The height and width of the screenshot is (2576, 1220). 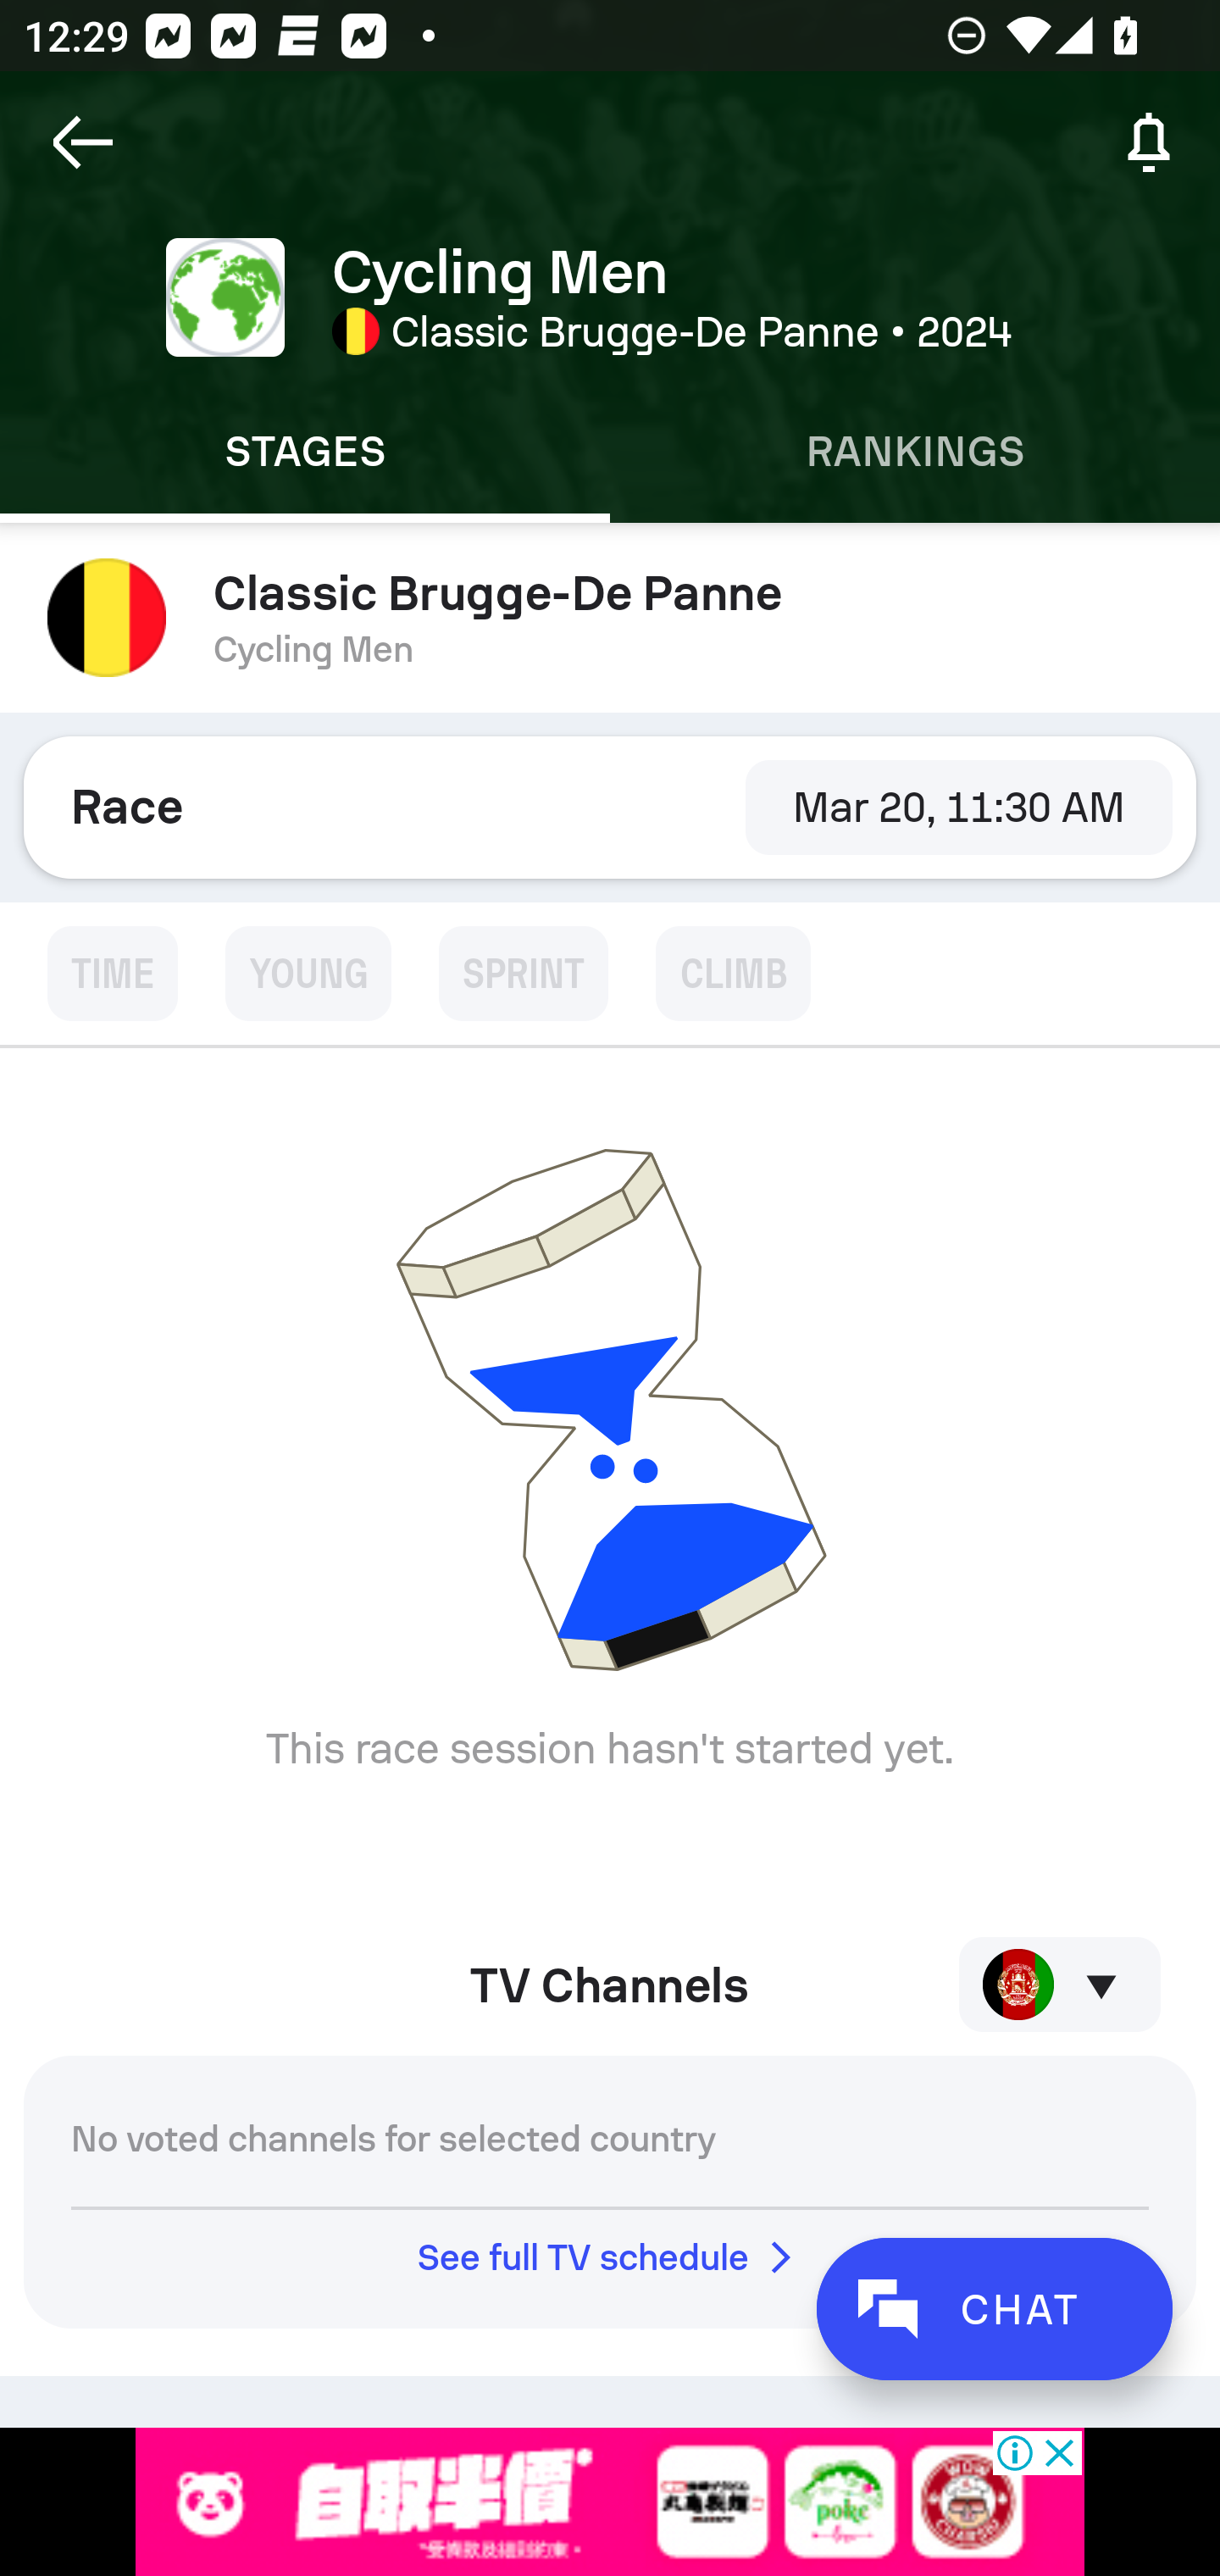 What do you see at coordinates (610, 807) in the screenshot?
I see `Race Mar 20, 11:30 AM` at bounding box center [610, 807].